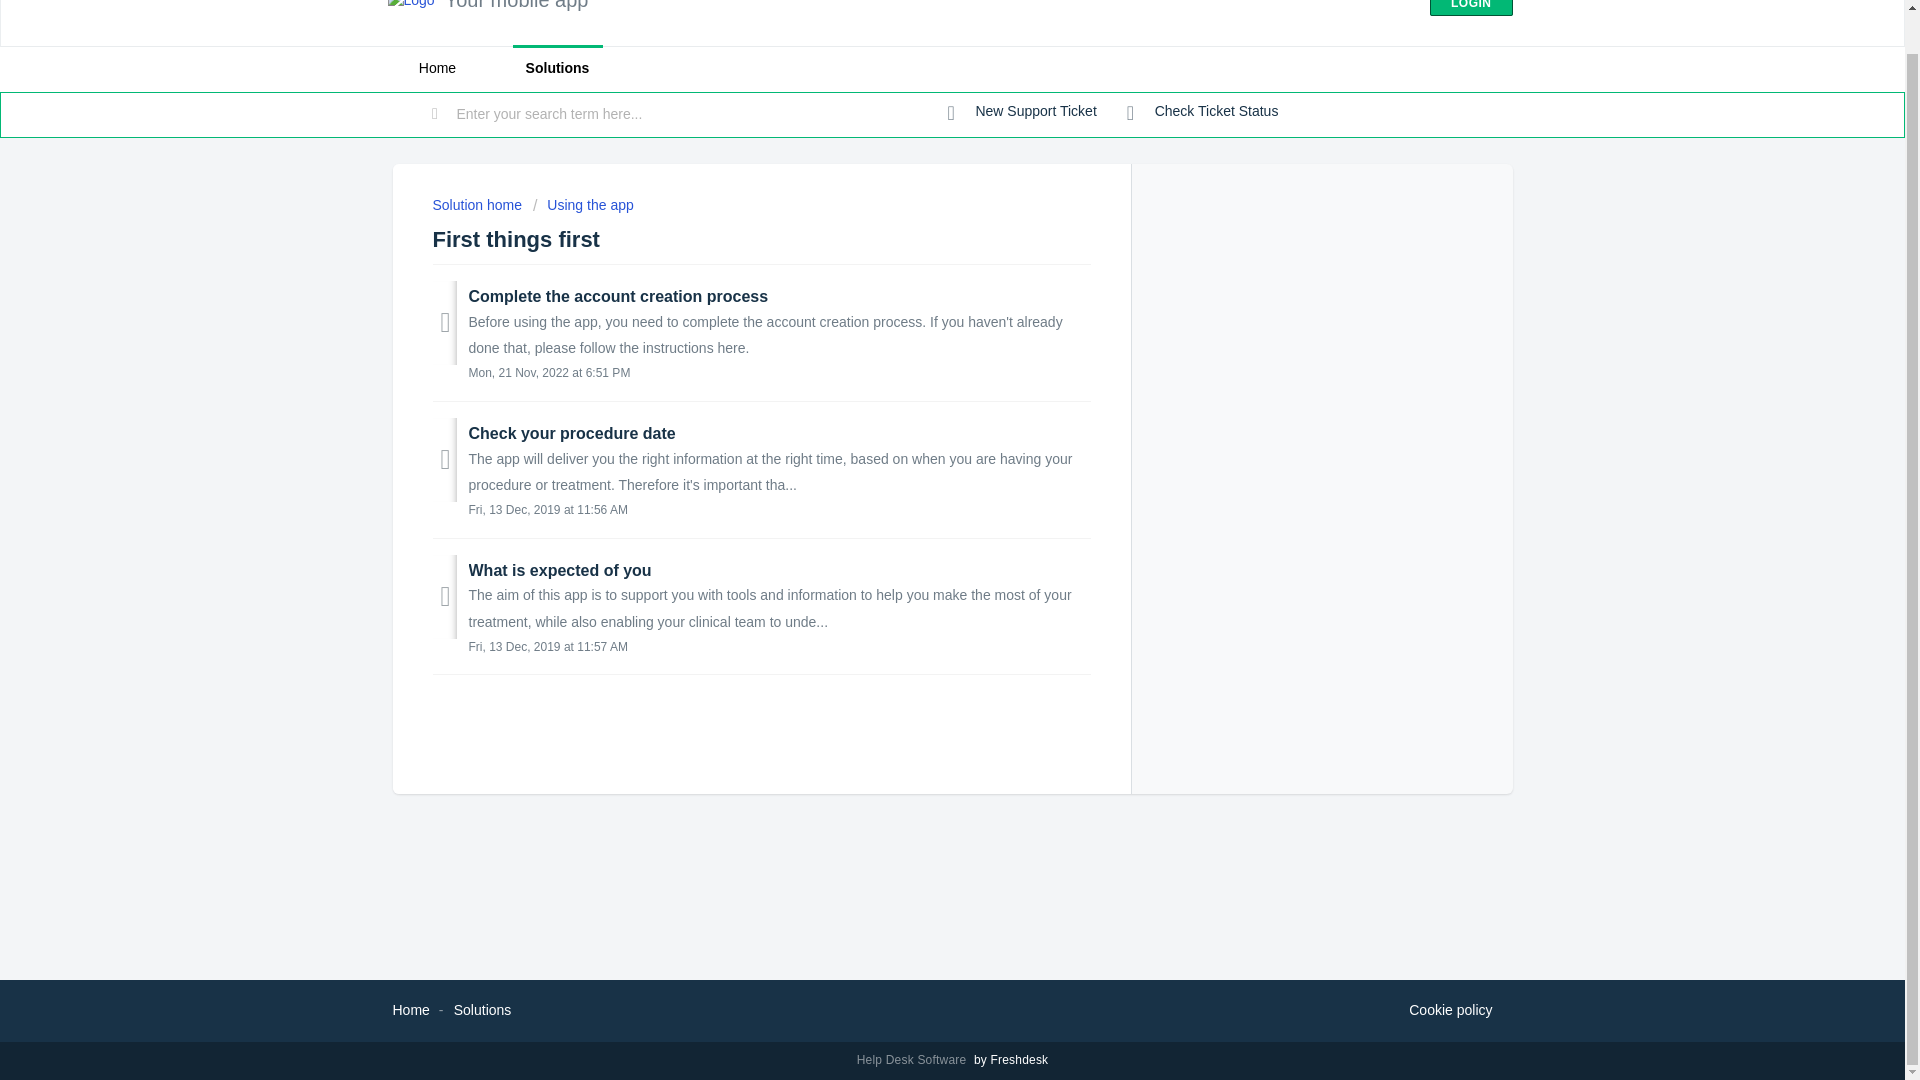  I want to click on Solutions, so click(557, 68).